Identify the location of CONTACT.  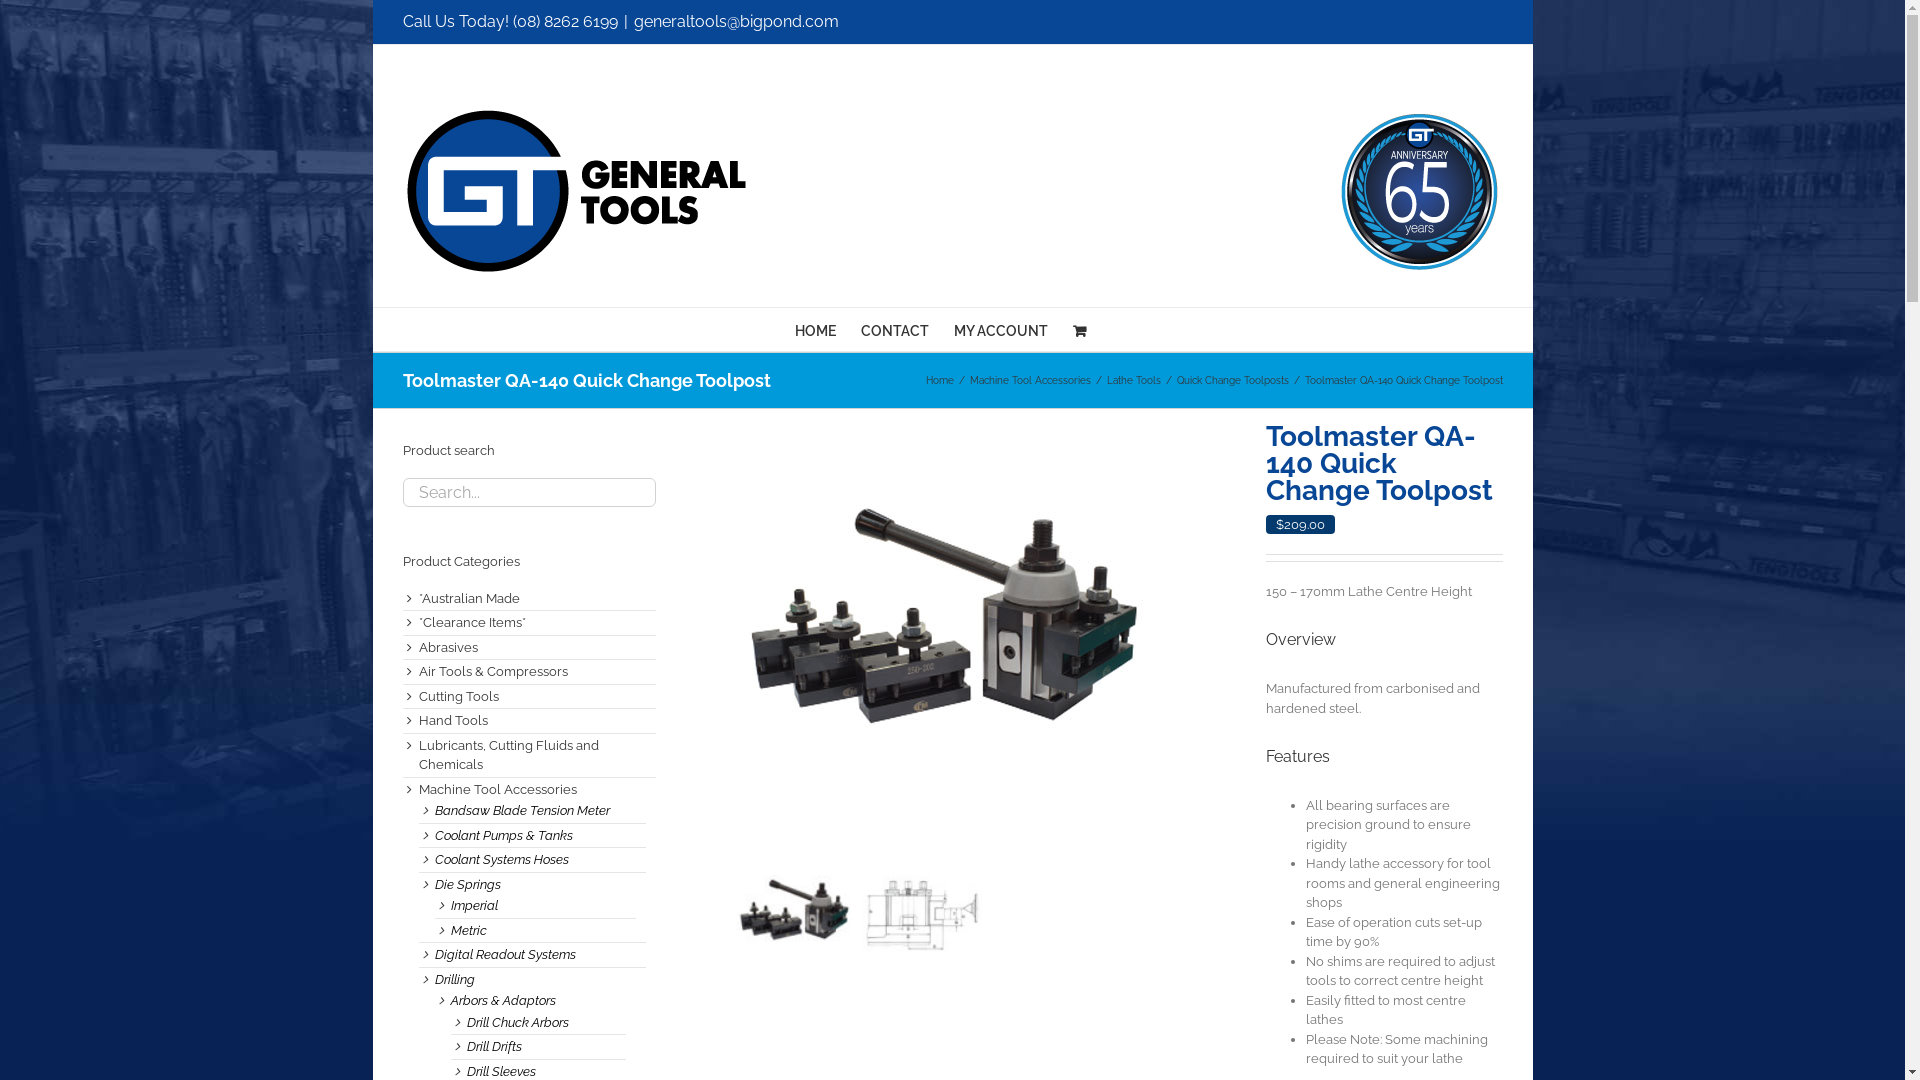
(894, 330).